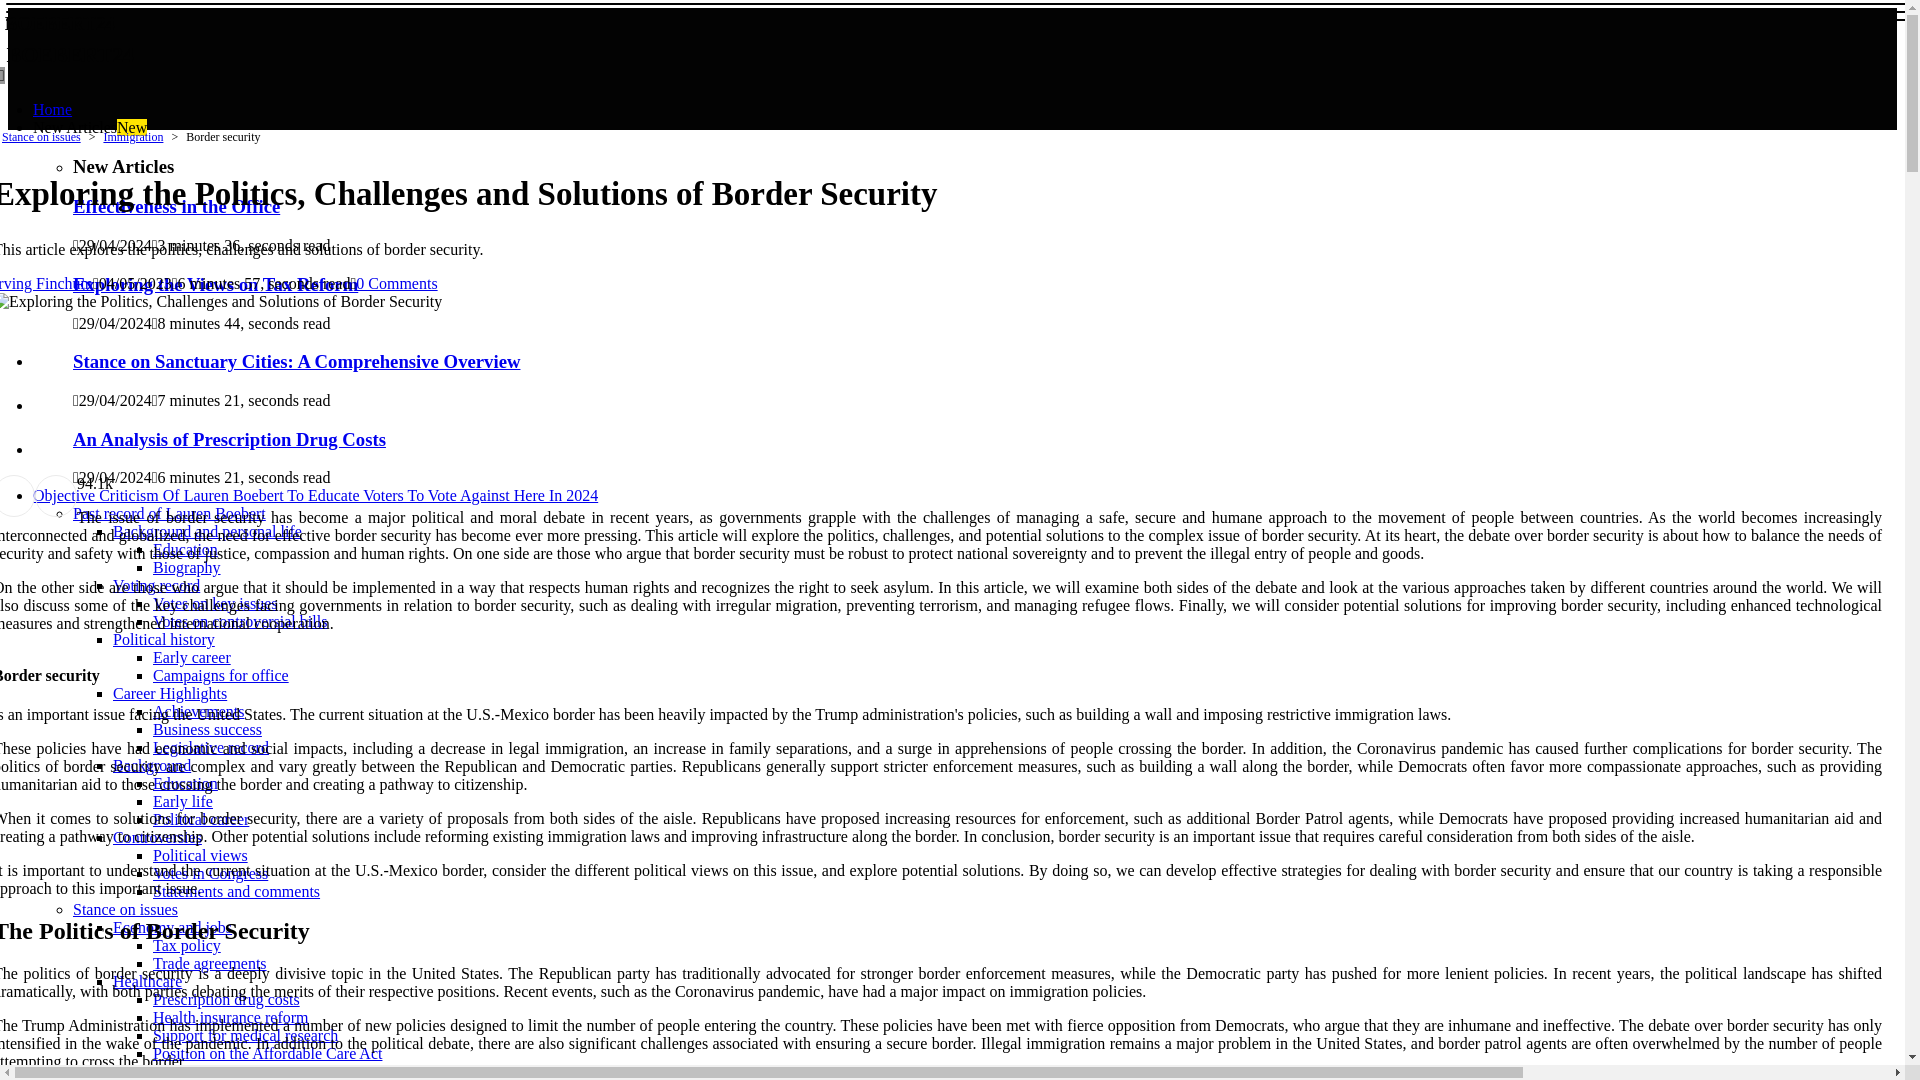 Image resolution: width=1920 pixels, height=1080 pixels. I want to click on Past record of Lauren Boebert, so click(183, 801).